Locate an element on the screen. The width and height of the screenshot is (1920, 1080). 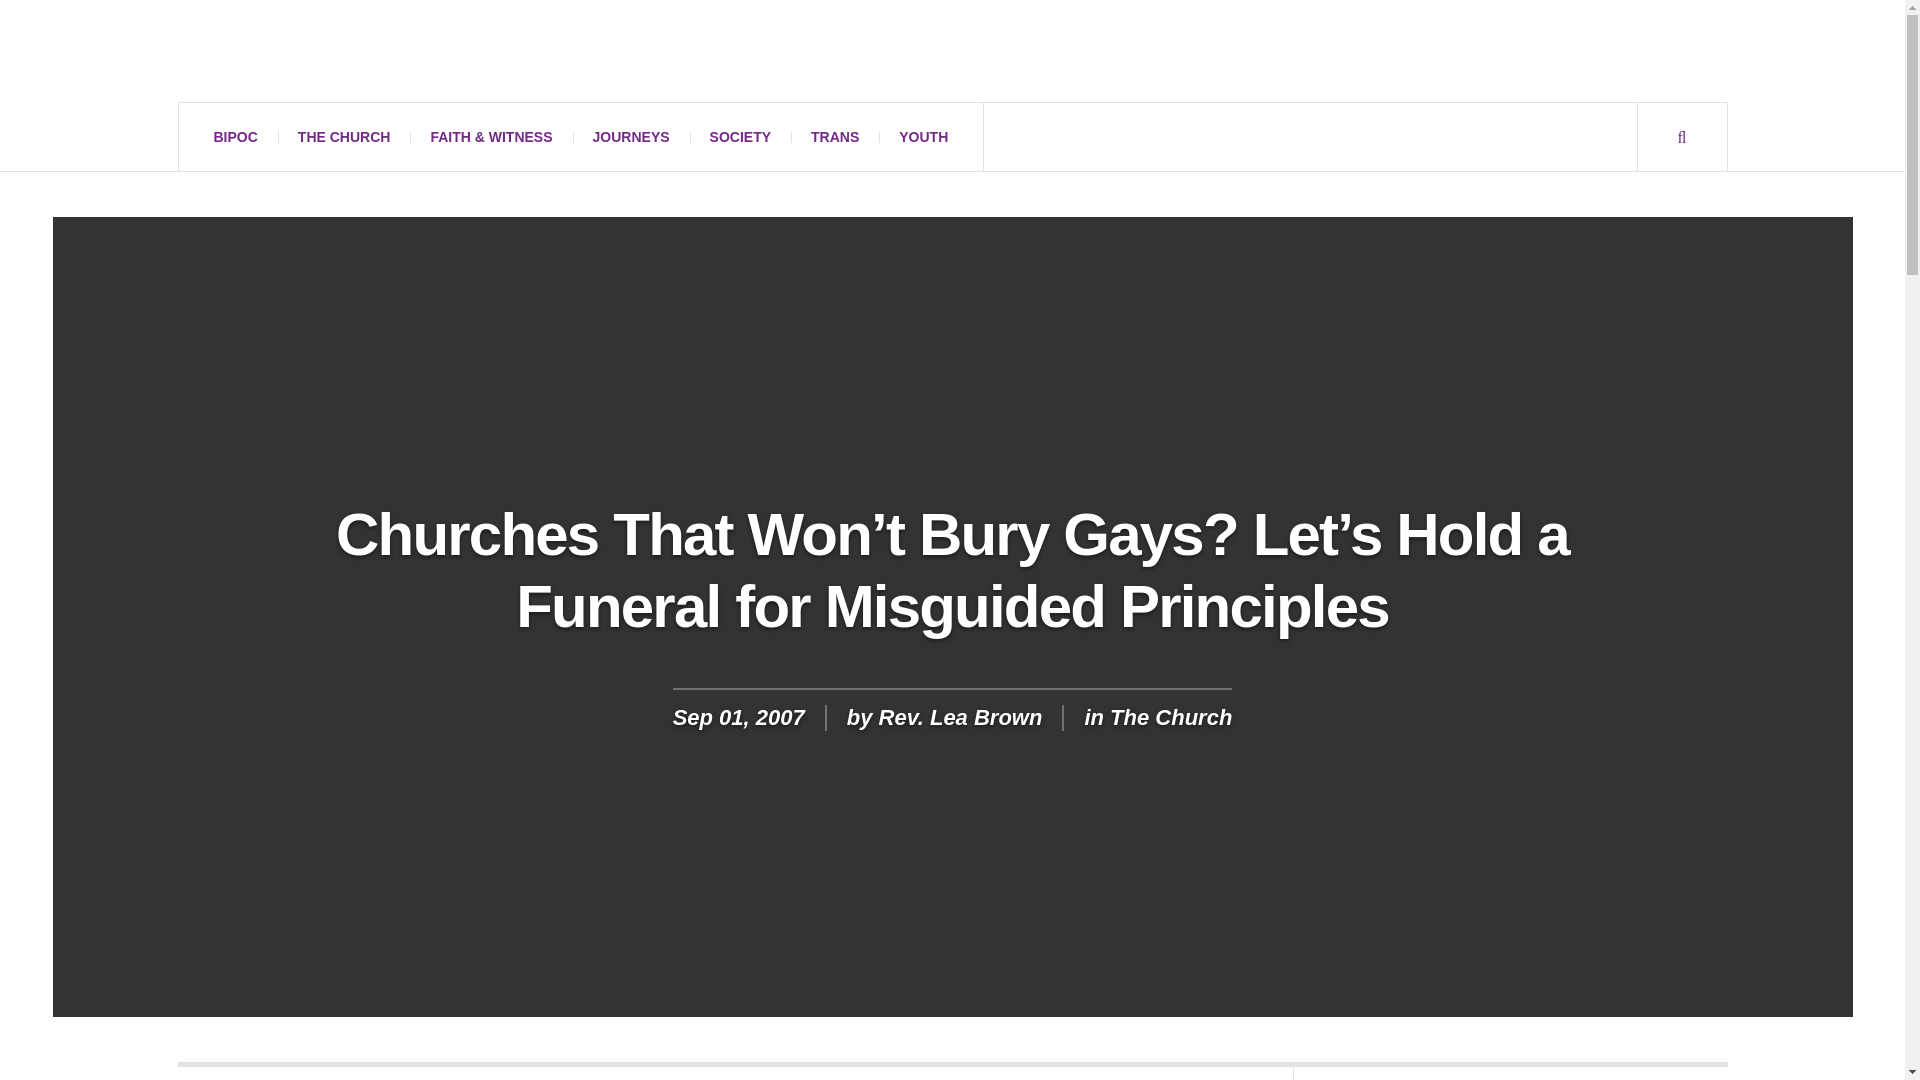
SOCIETY is located at coordinates (740, 136).